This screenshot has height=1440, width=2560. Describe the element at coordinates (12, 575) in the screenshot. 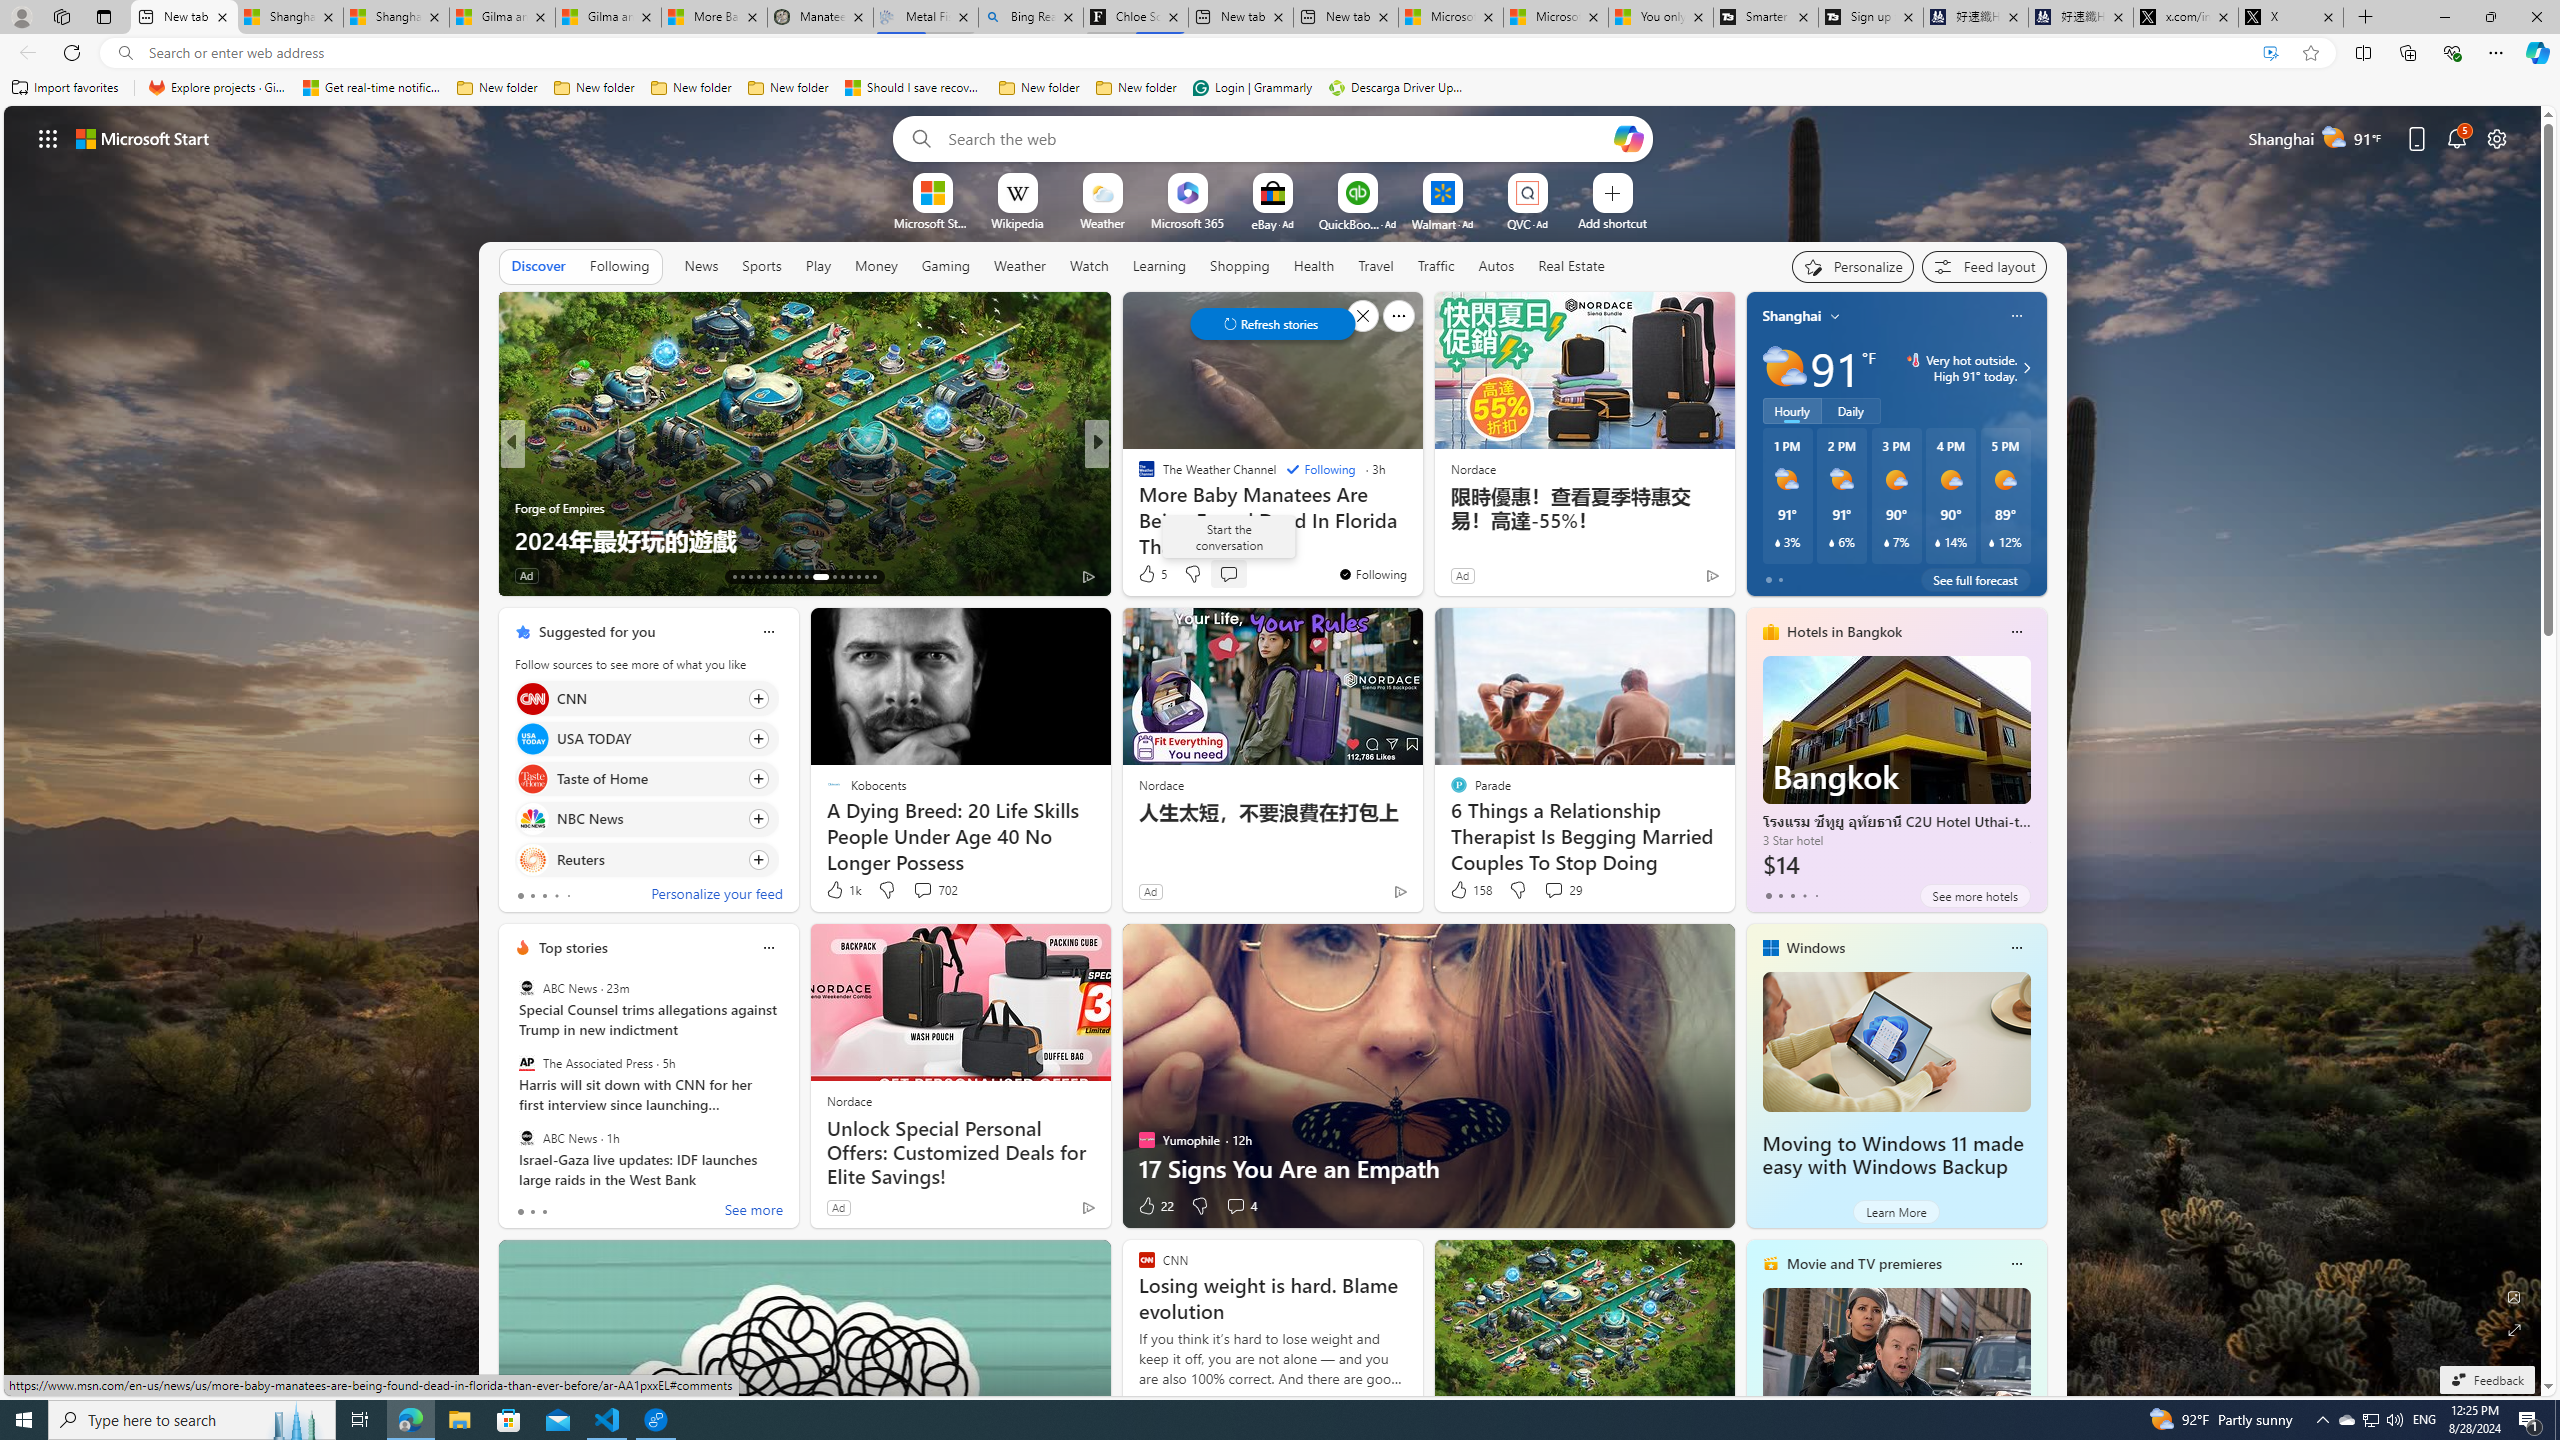

I see `View comments 247 Comment` at that location.